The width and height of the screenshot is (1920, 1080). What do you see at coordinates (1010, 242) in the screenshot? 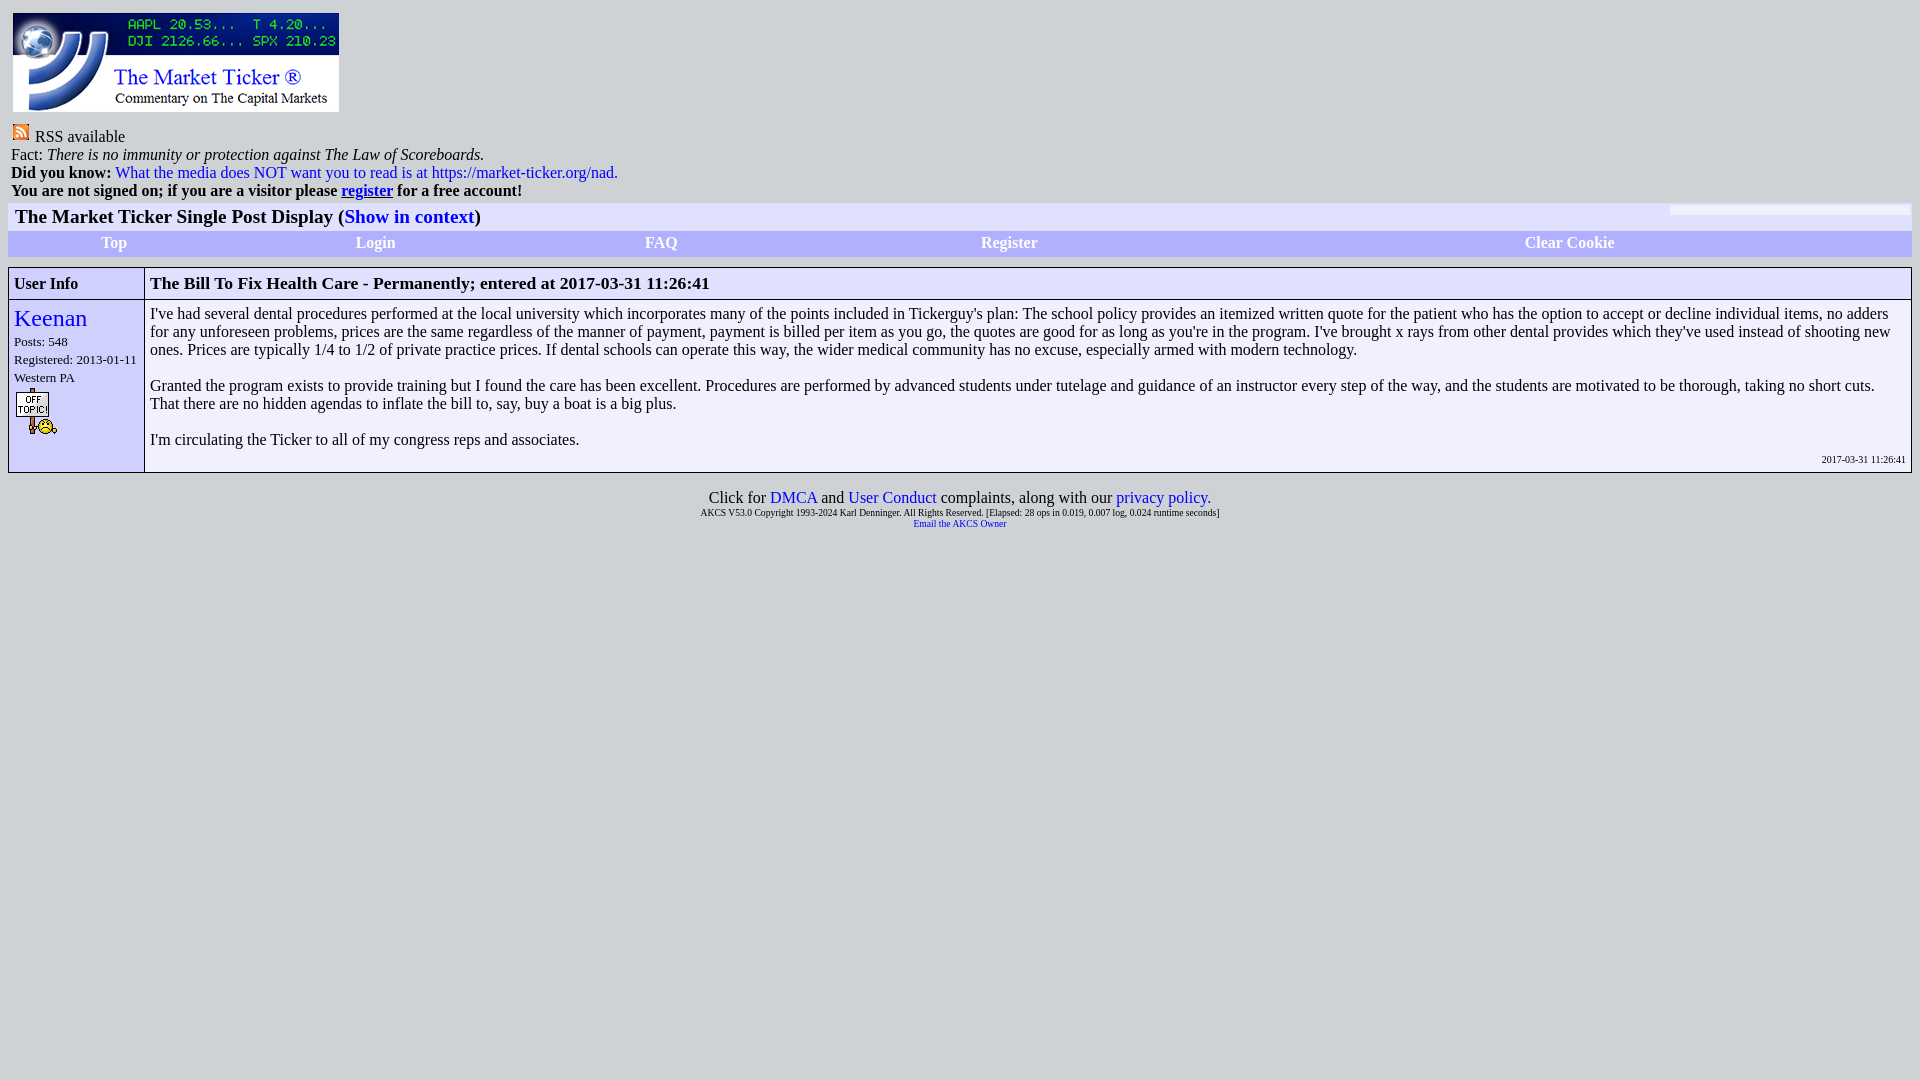
I see `Register` at bounding box center [1010, 242].